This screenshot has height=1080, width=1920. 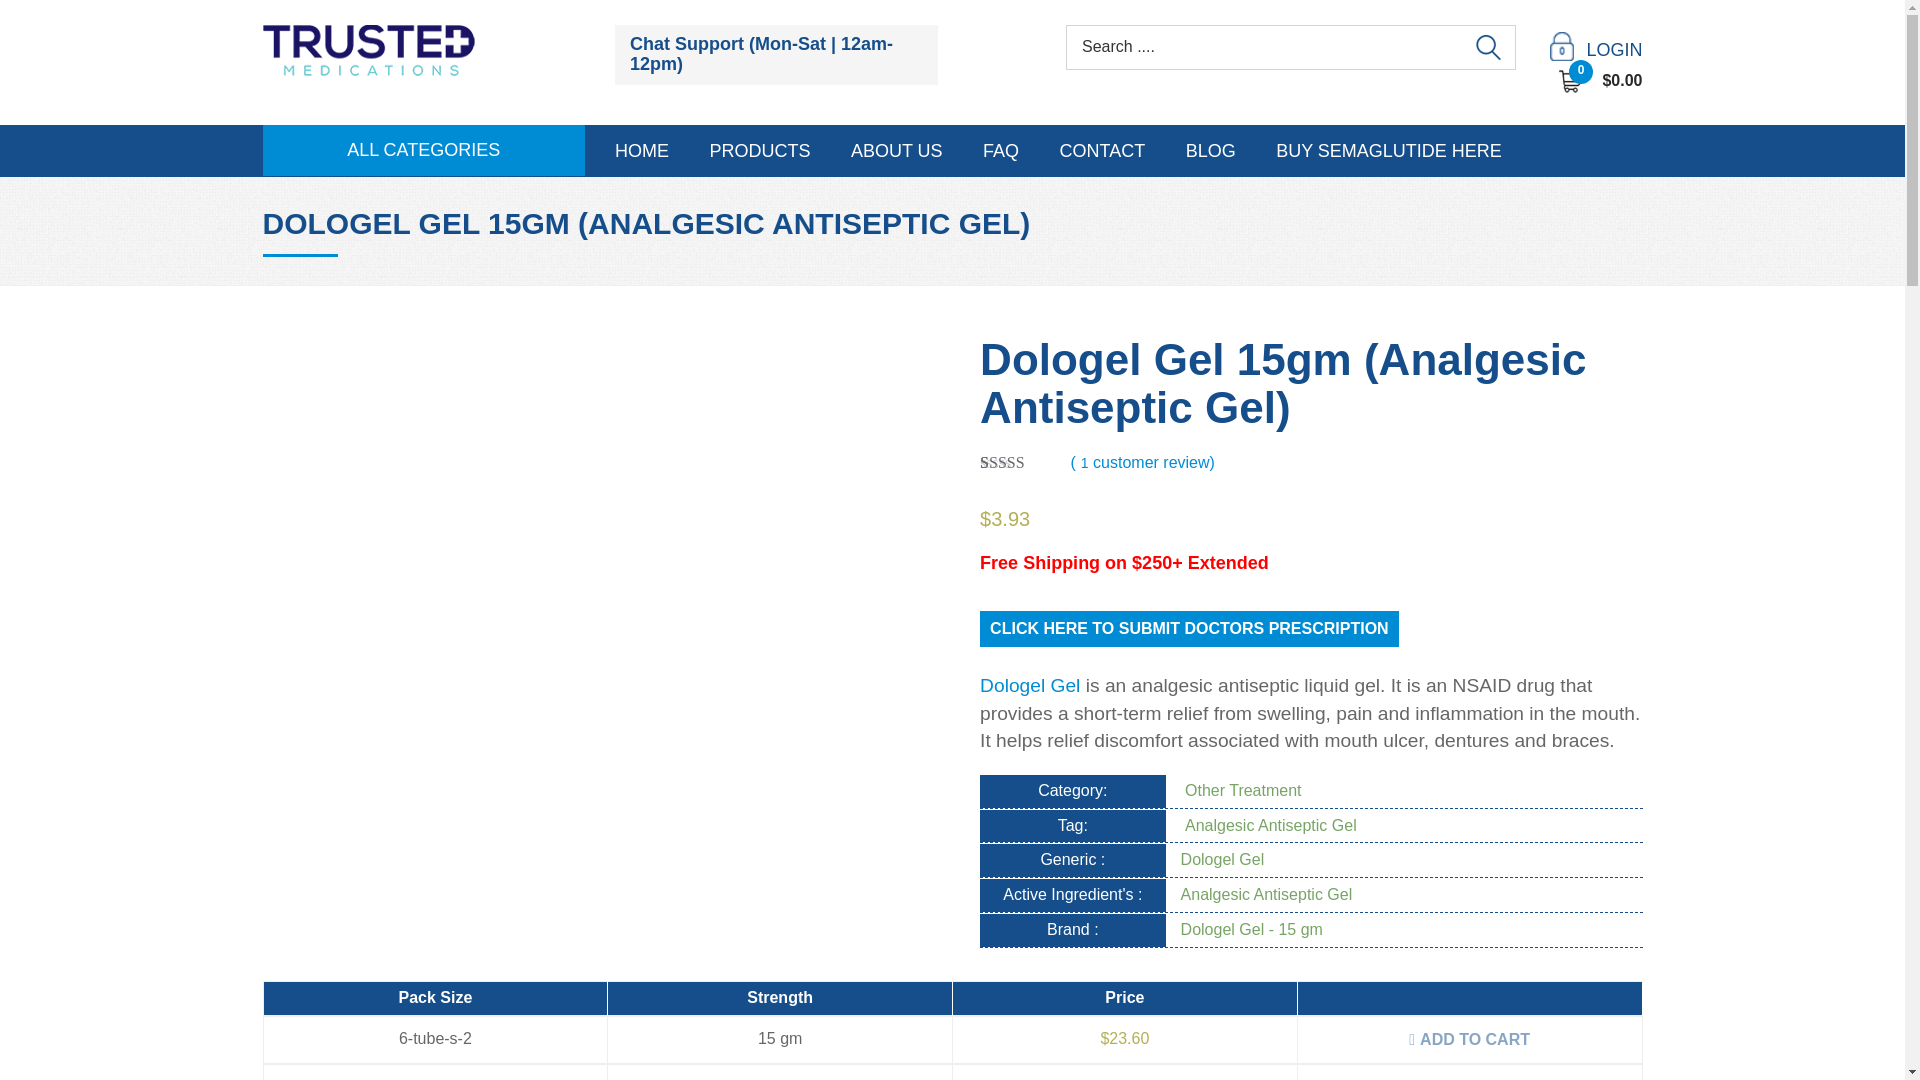 What do you see at coordinates (1595, 50) in the screenshot?
I see `LOGIN` at bounding box center [1595, 50].